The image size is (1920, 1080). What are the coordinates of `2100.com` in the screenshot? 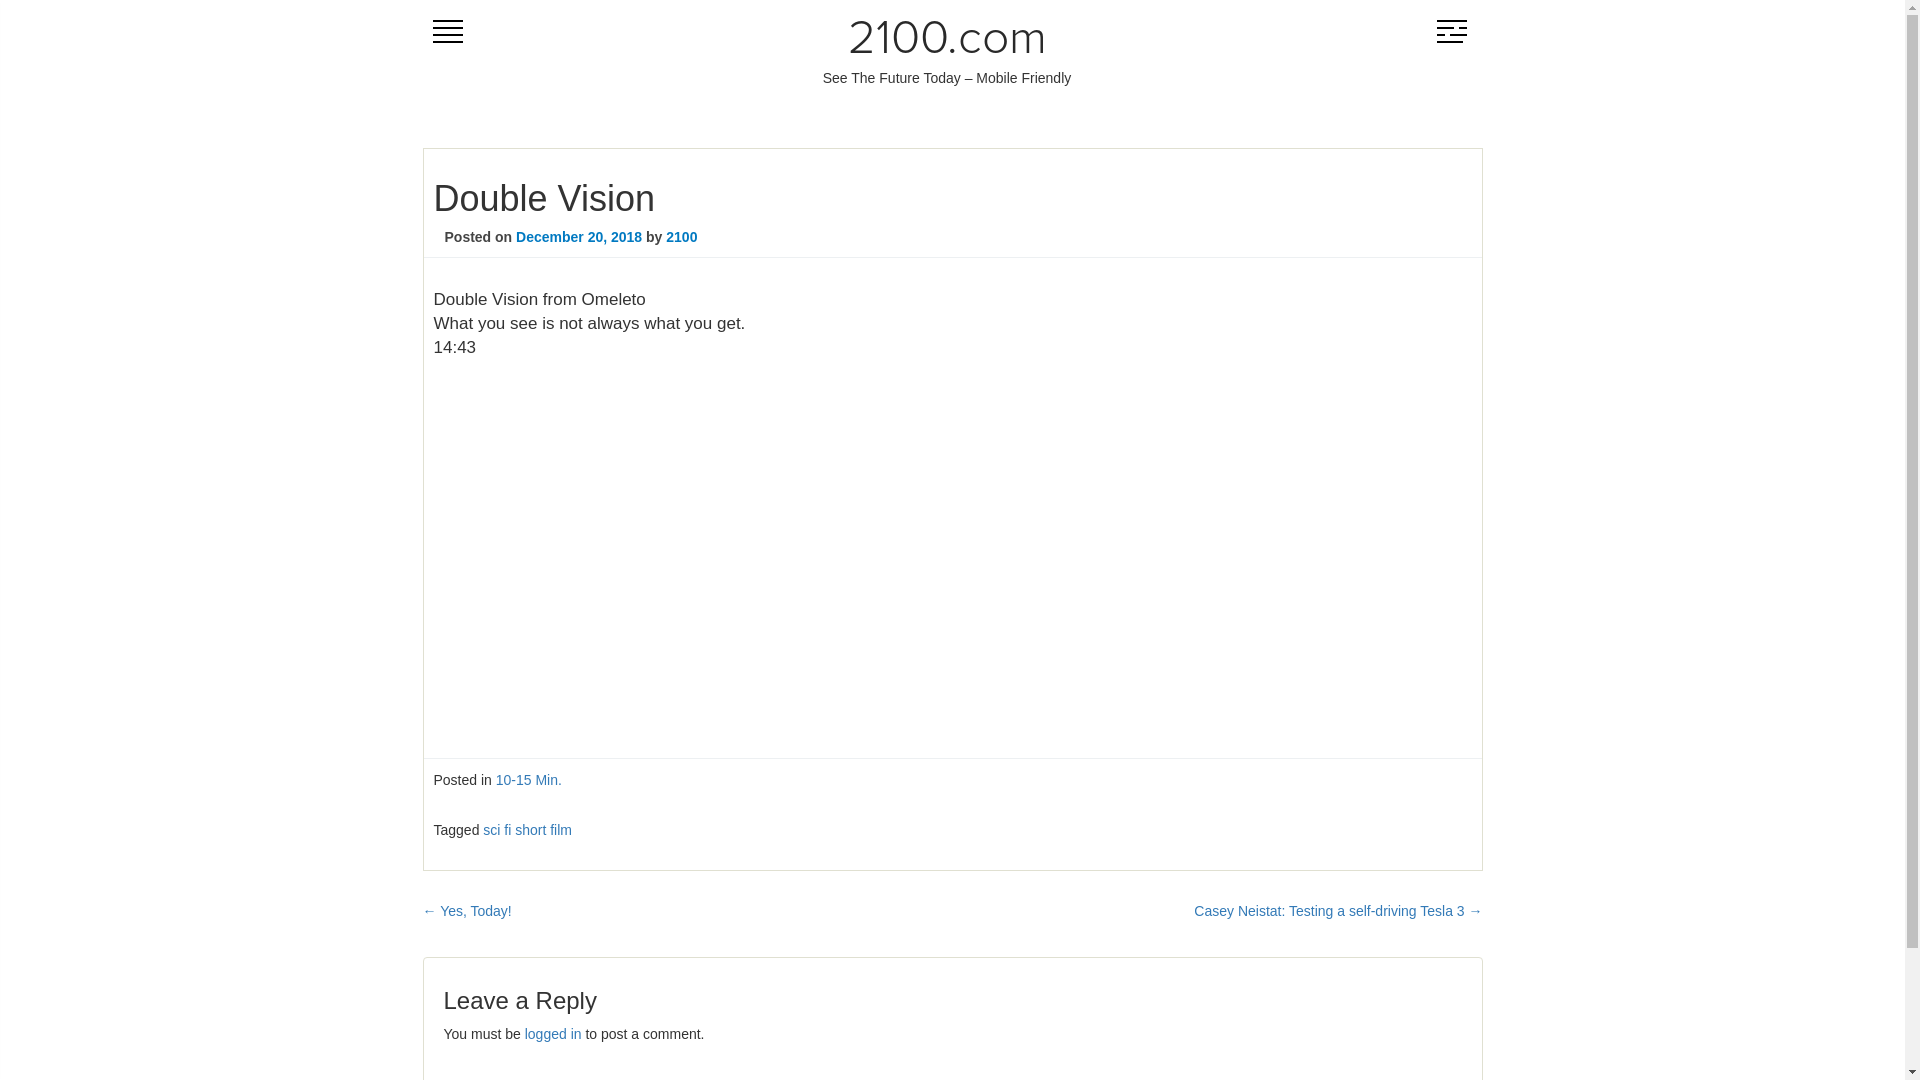 It's located at (948, 39).